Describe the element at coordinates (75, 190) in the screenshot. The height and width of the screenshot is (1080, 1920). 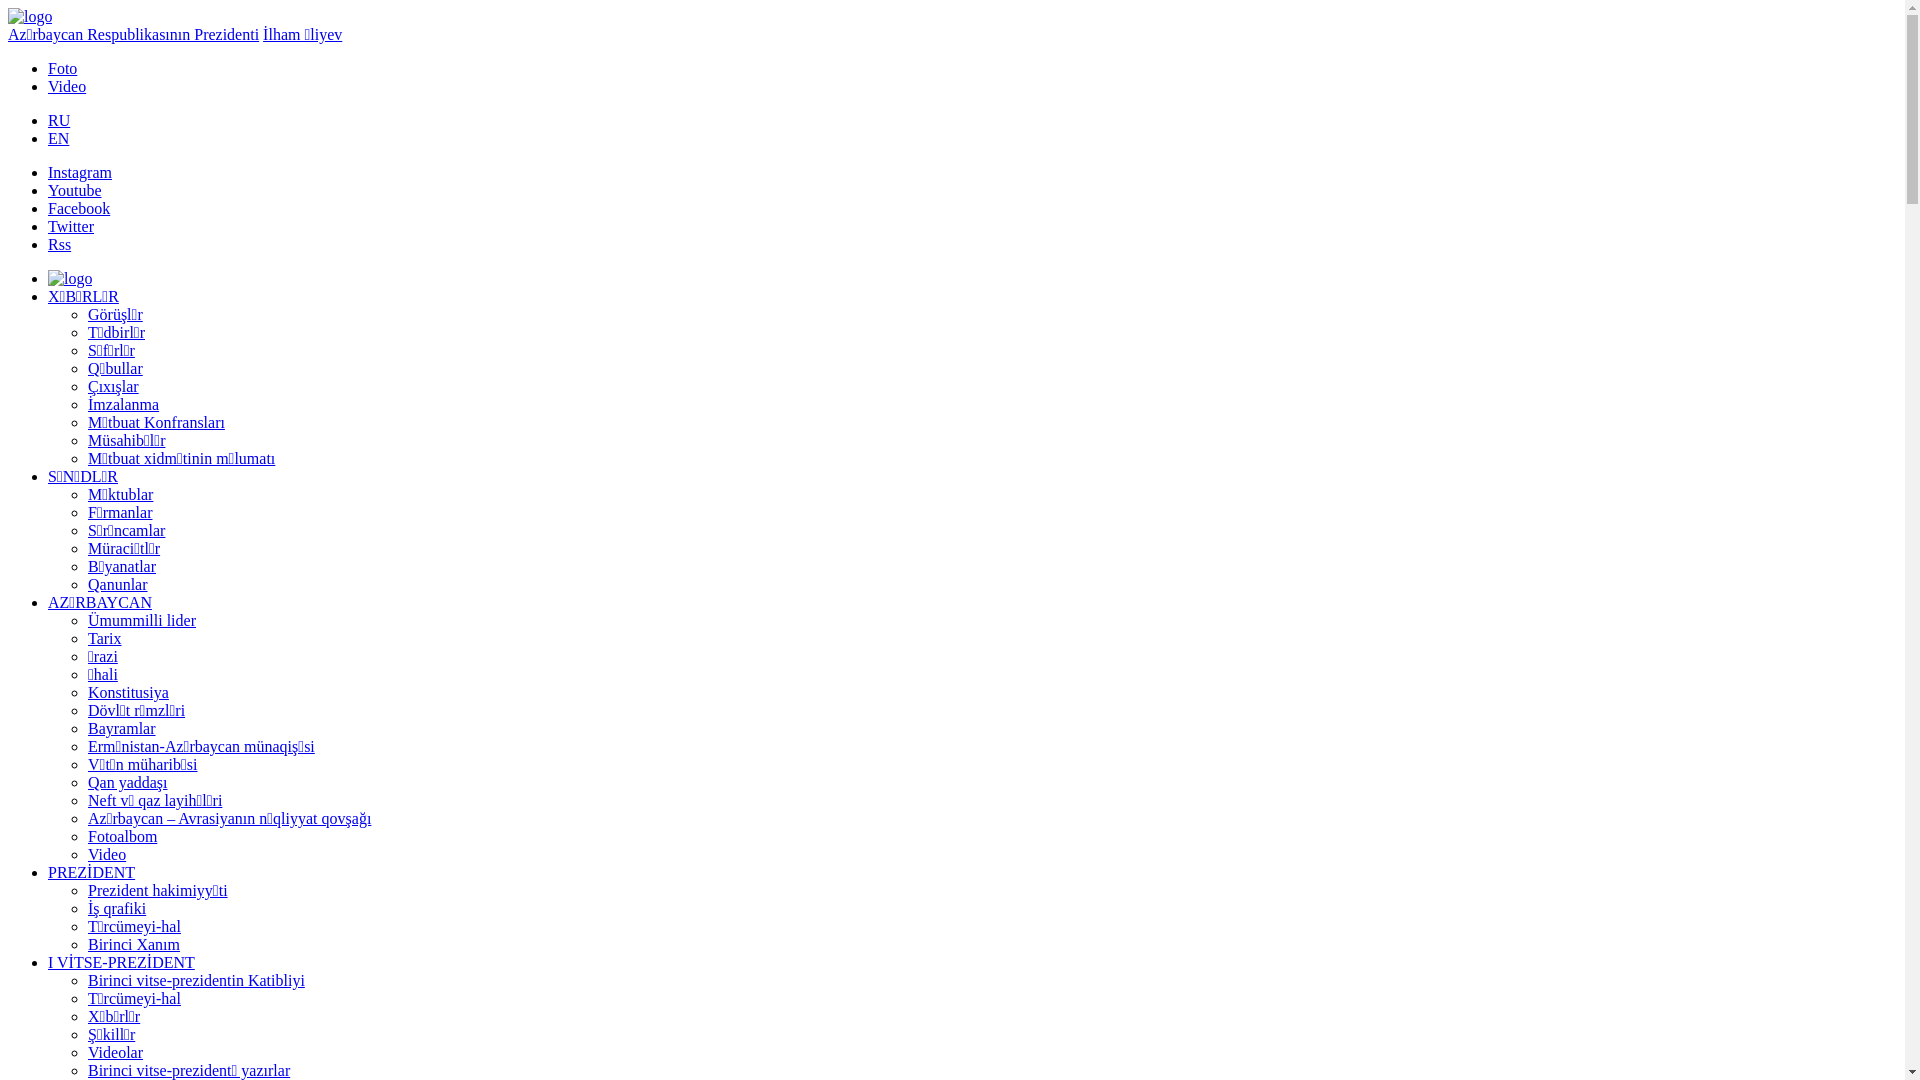
I see `Youtube` at that location.